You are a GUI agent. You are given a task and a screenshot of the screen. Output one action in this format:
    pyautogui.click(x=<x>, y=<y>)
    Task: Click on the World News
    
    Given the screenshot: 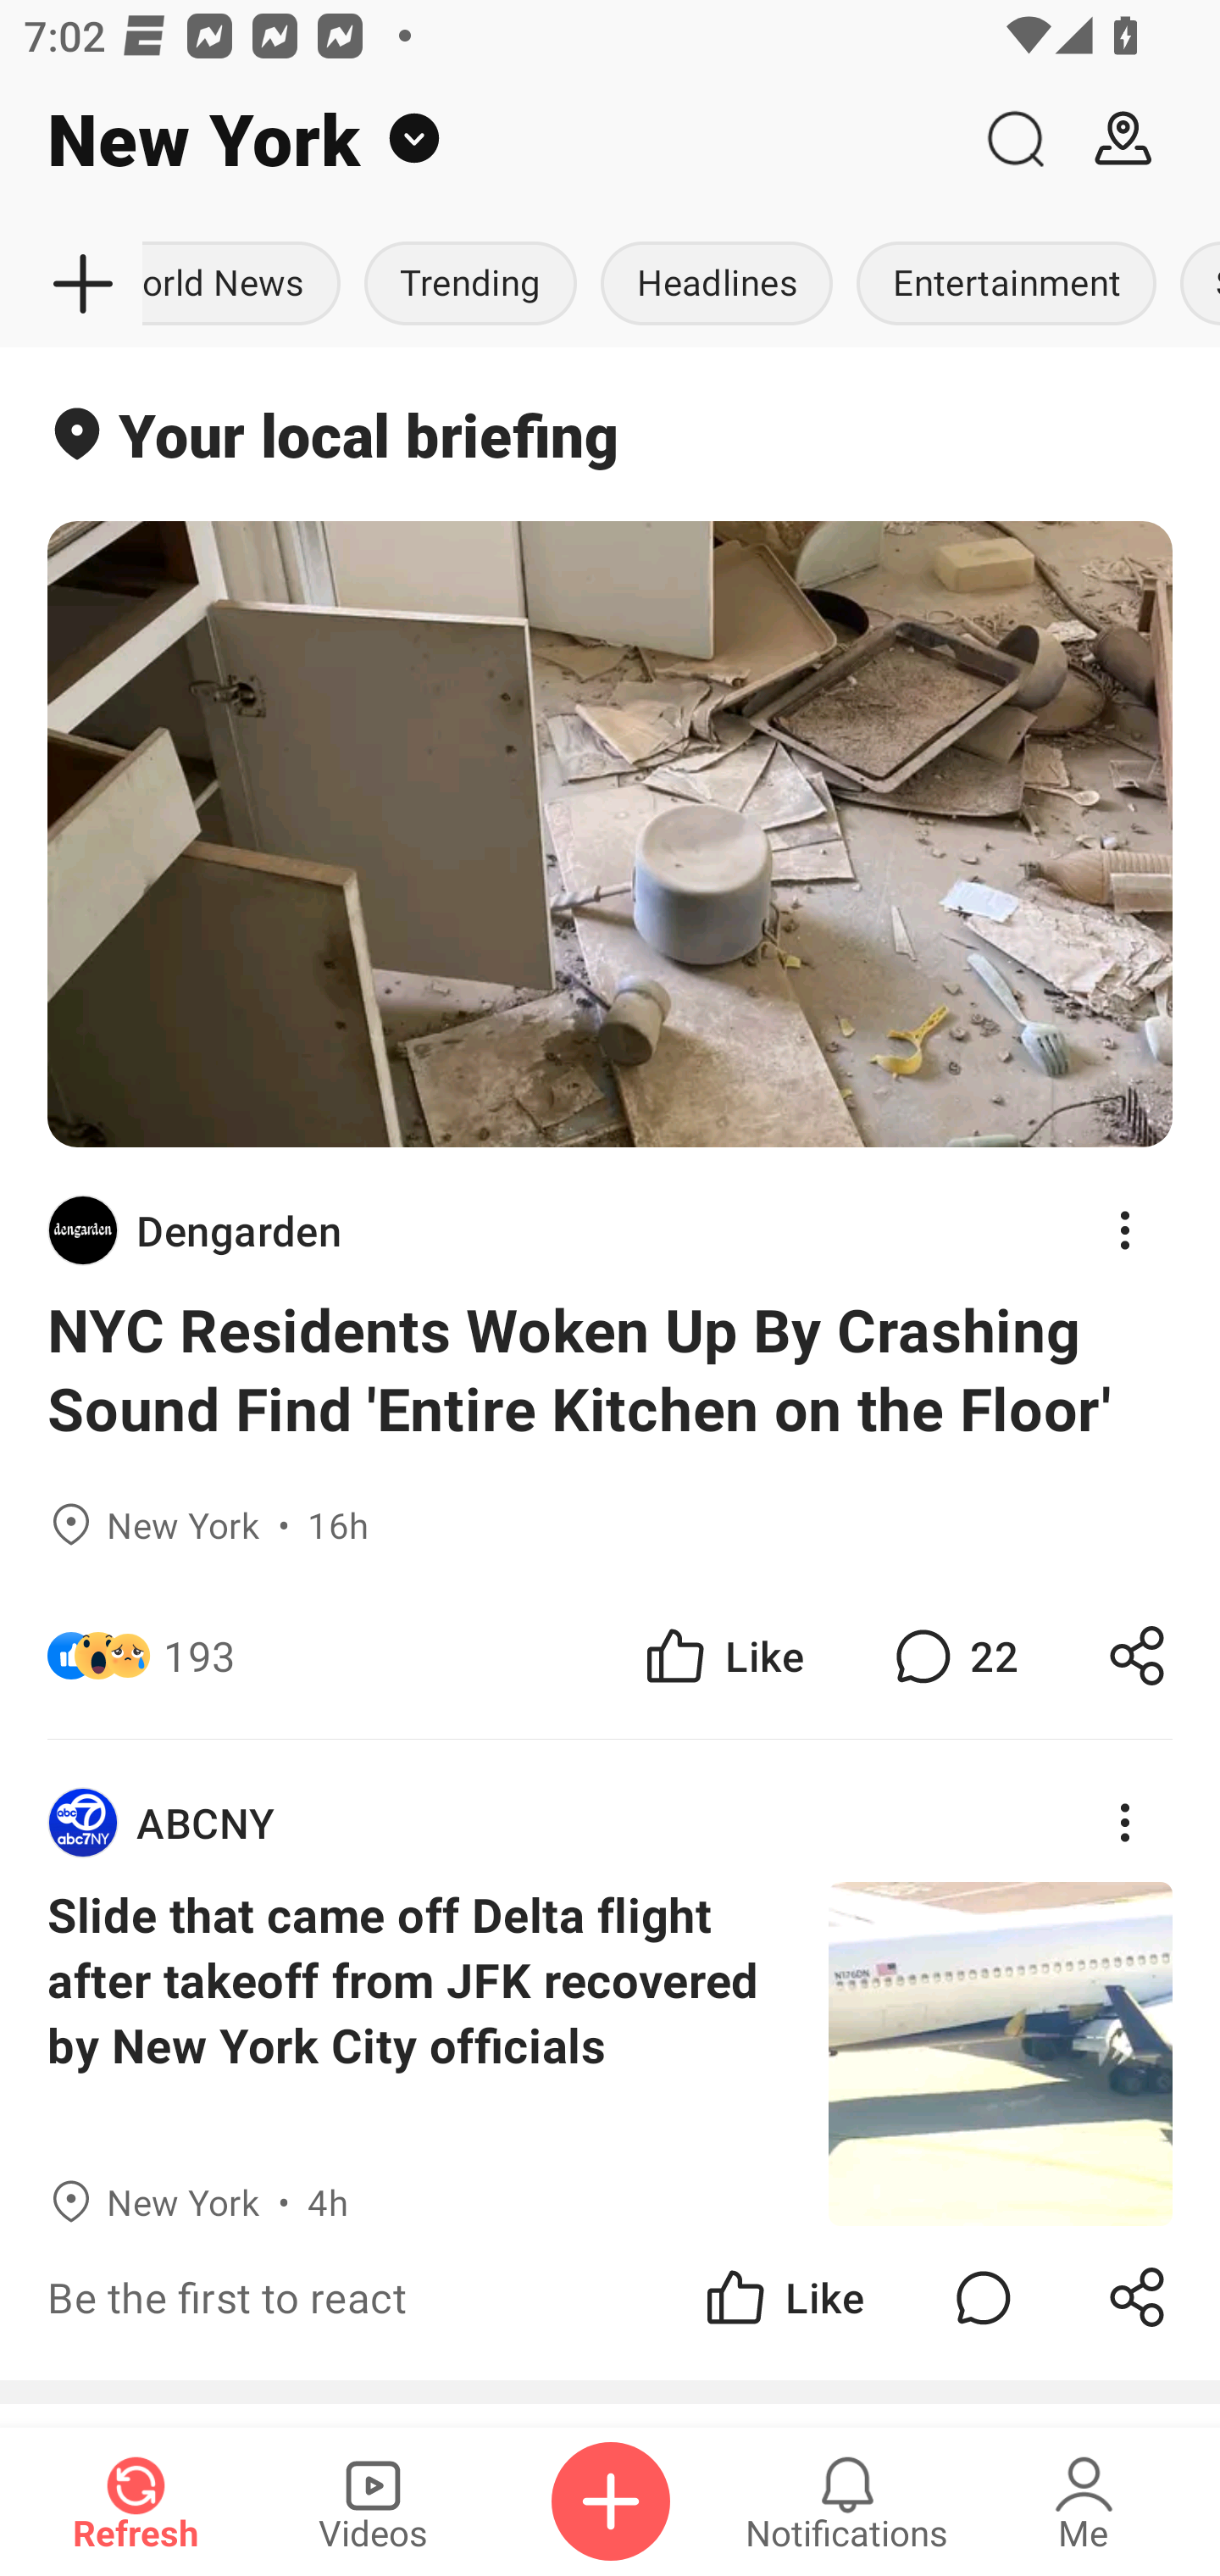 What is the action you would take?
    pyautogui.click(x=247, y=285)
    